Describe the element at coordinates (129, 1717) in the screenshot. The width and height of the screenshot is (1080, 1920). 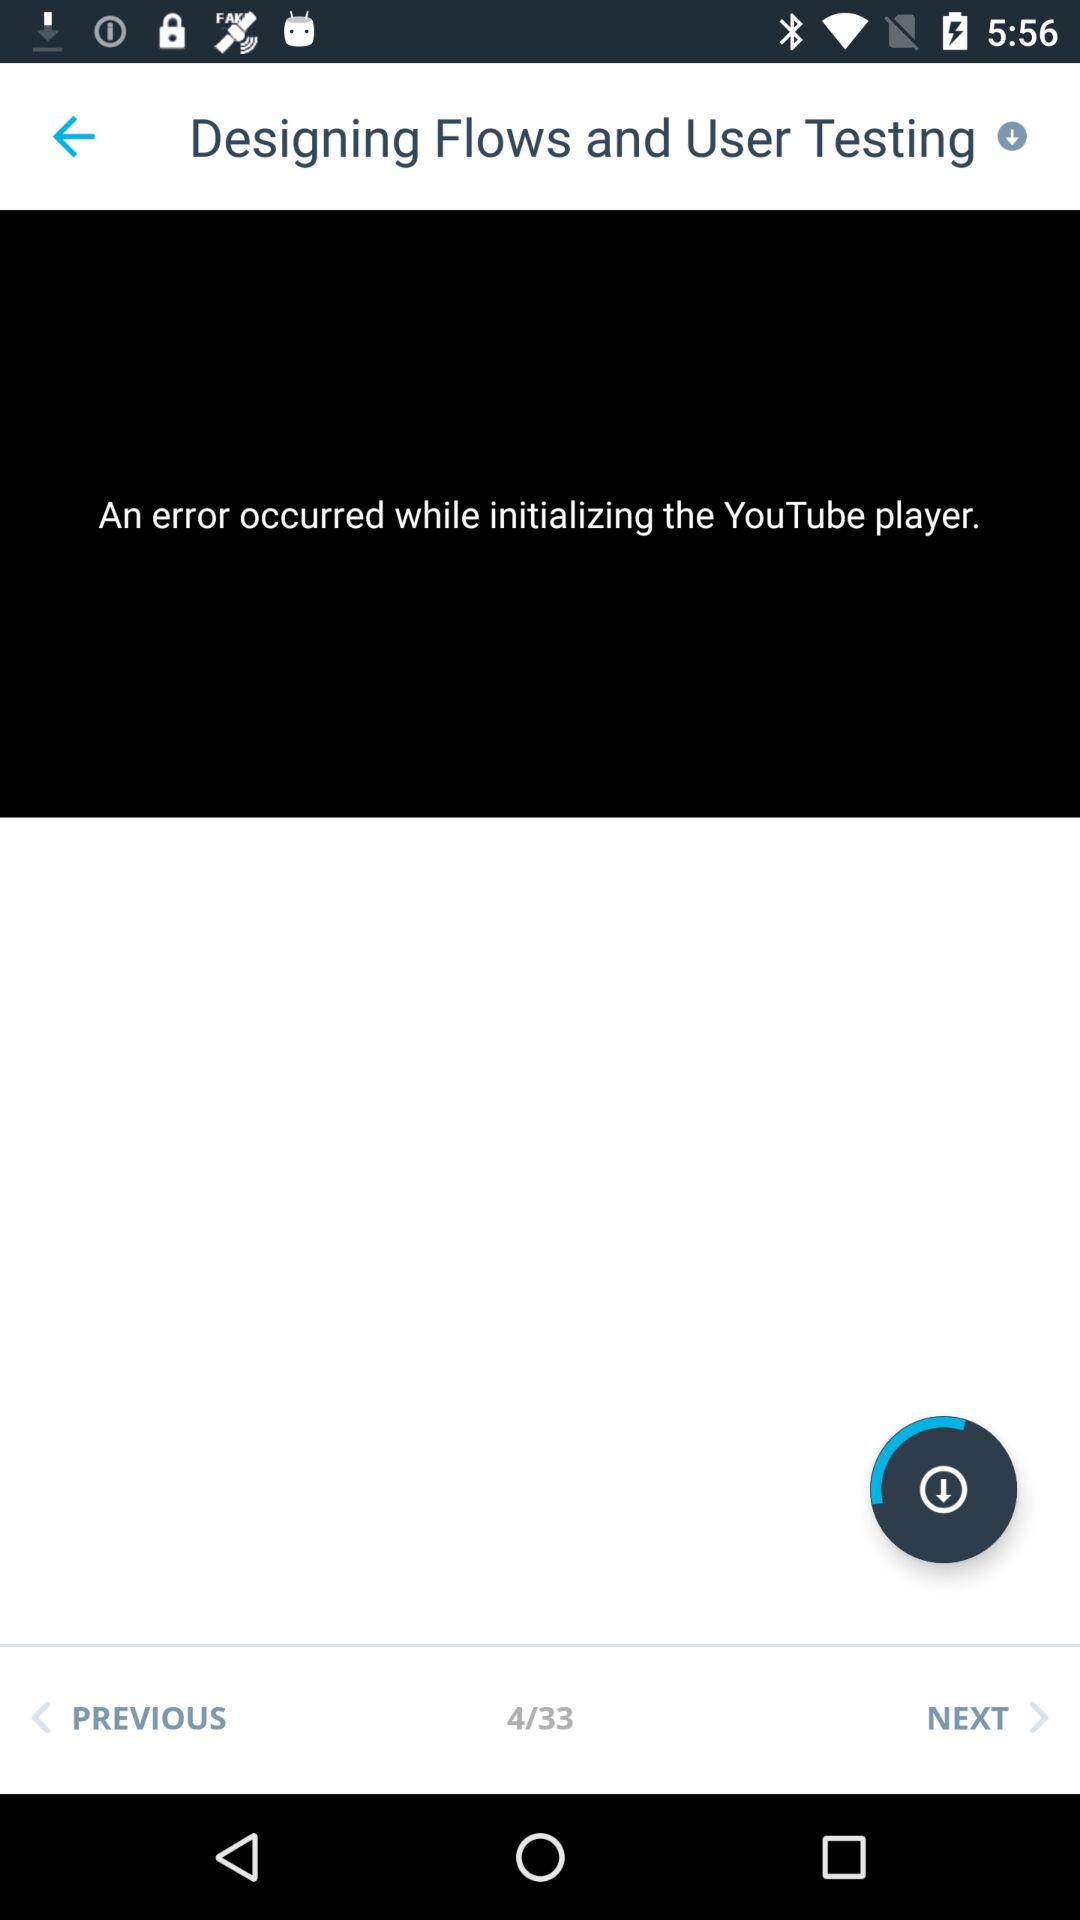
I see `open the icon to the left of the 4/33` at that location.